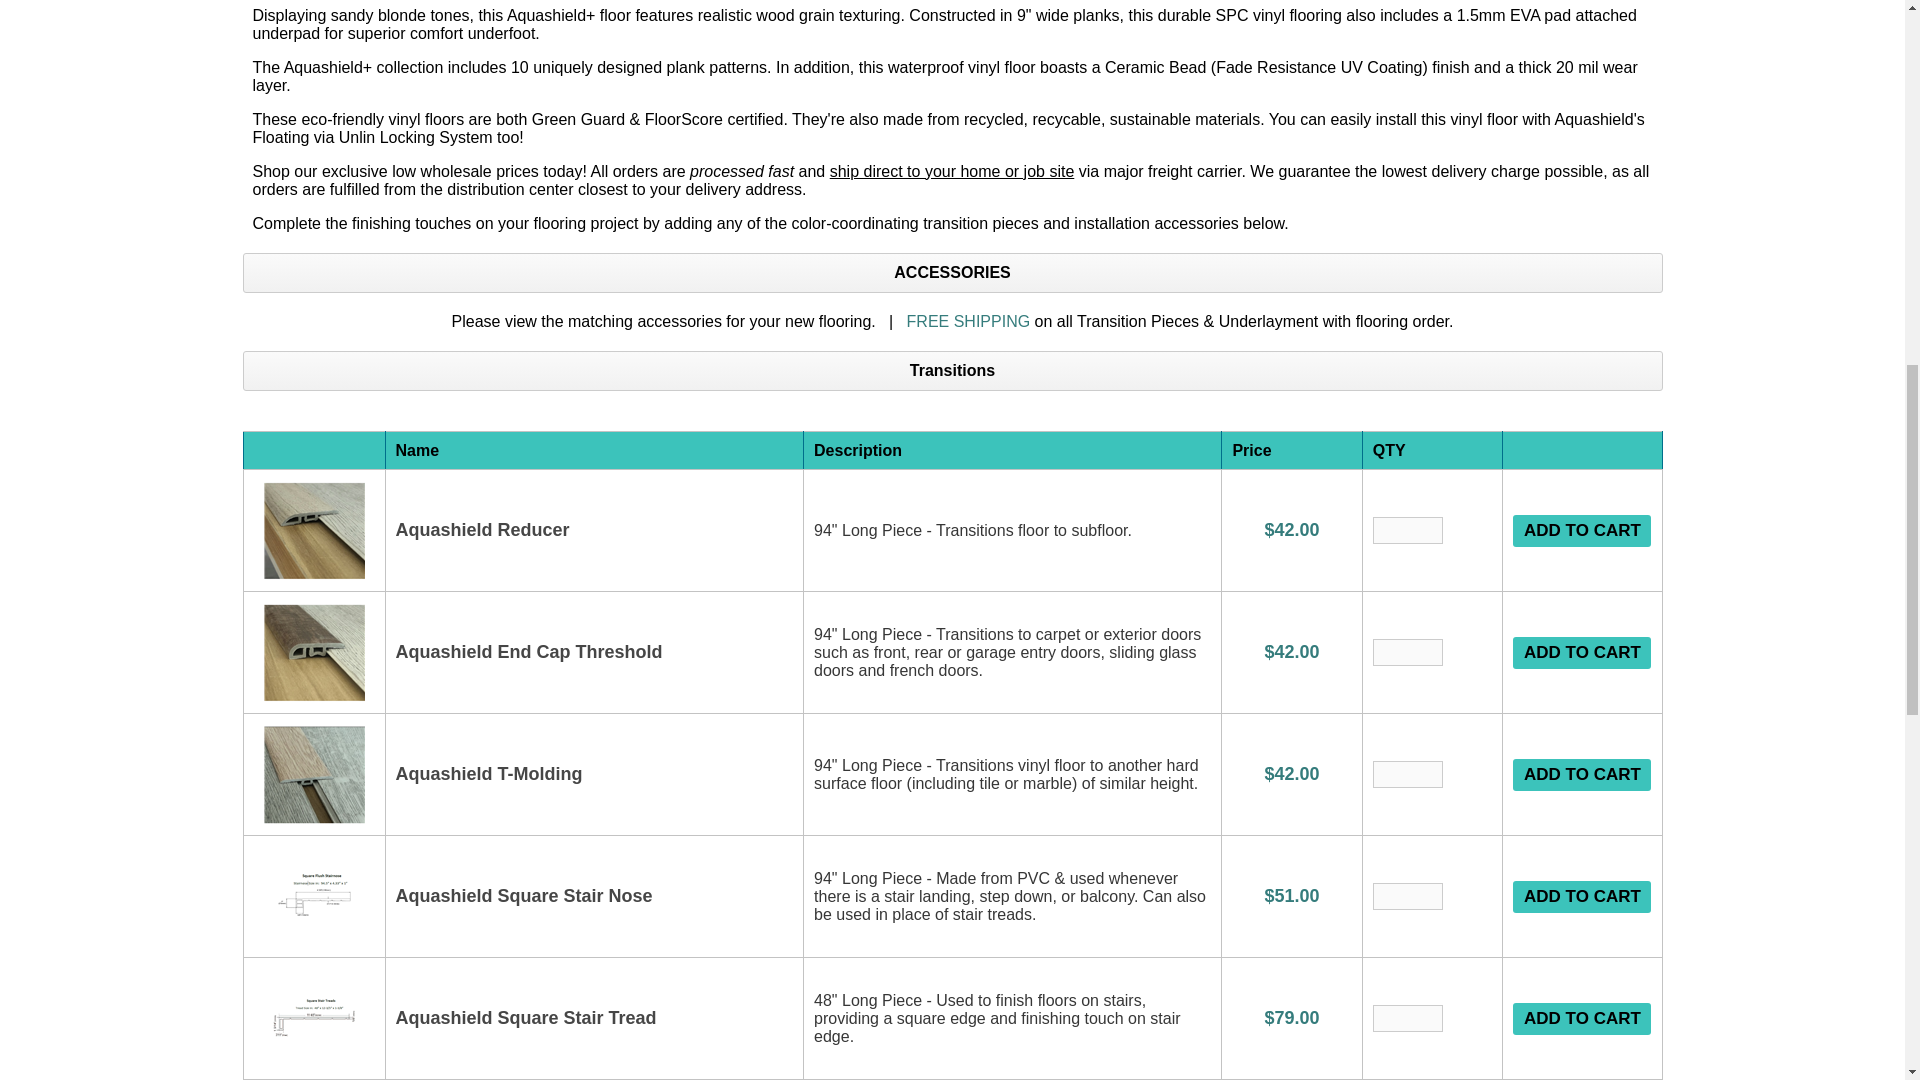 The width and height of the screenshot is (1920, 1080). What do you see at coordinates (1582, 1018) in the screenshot?
I see `ADD TO CART` at bounding box center [1582, 1018].